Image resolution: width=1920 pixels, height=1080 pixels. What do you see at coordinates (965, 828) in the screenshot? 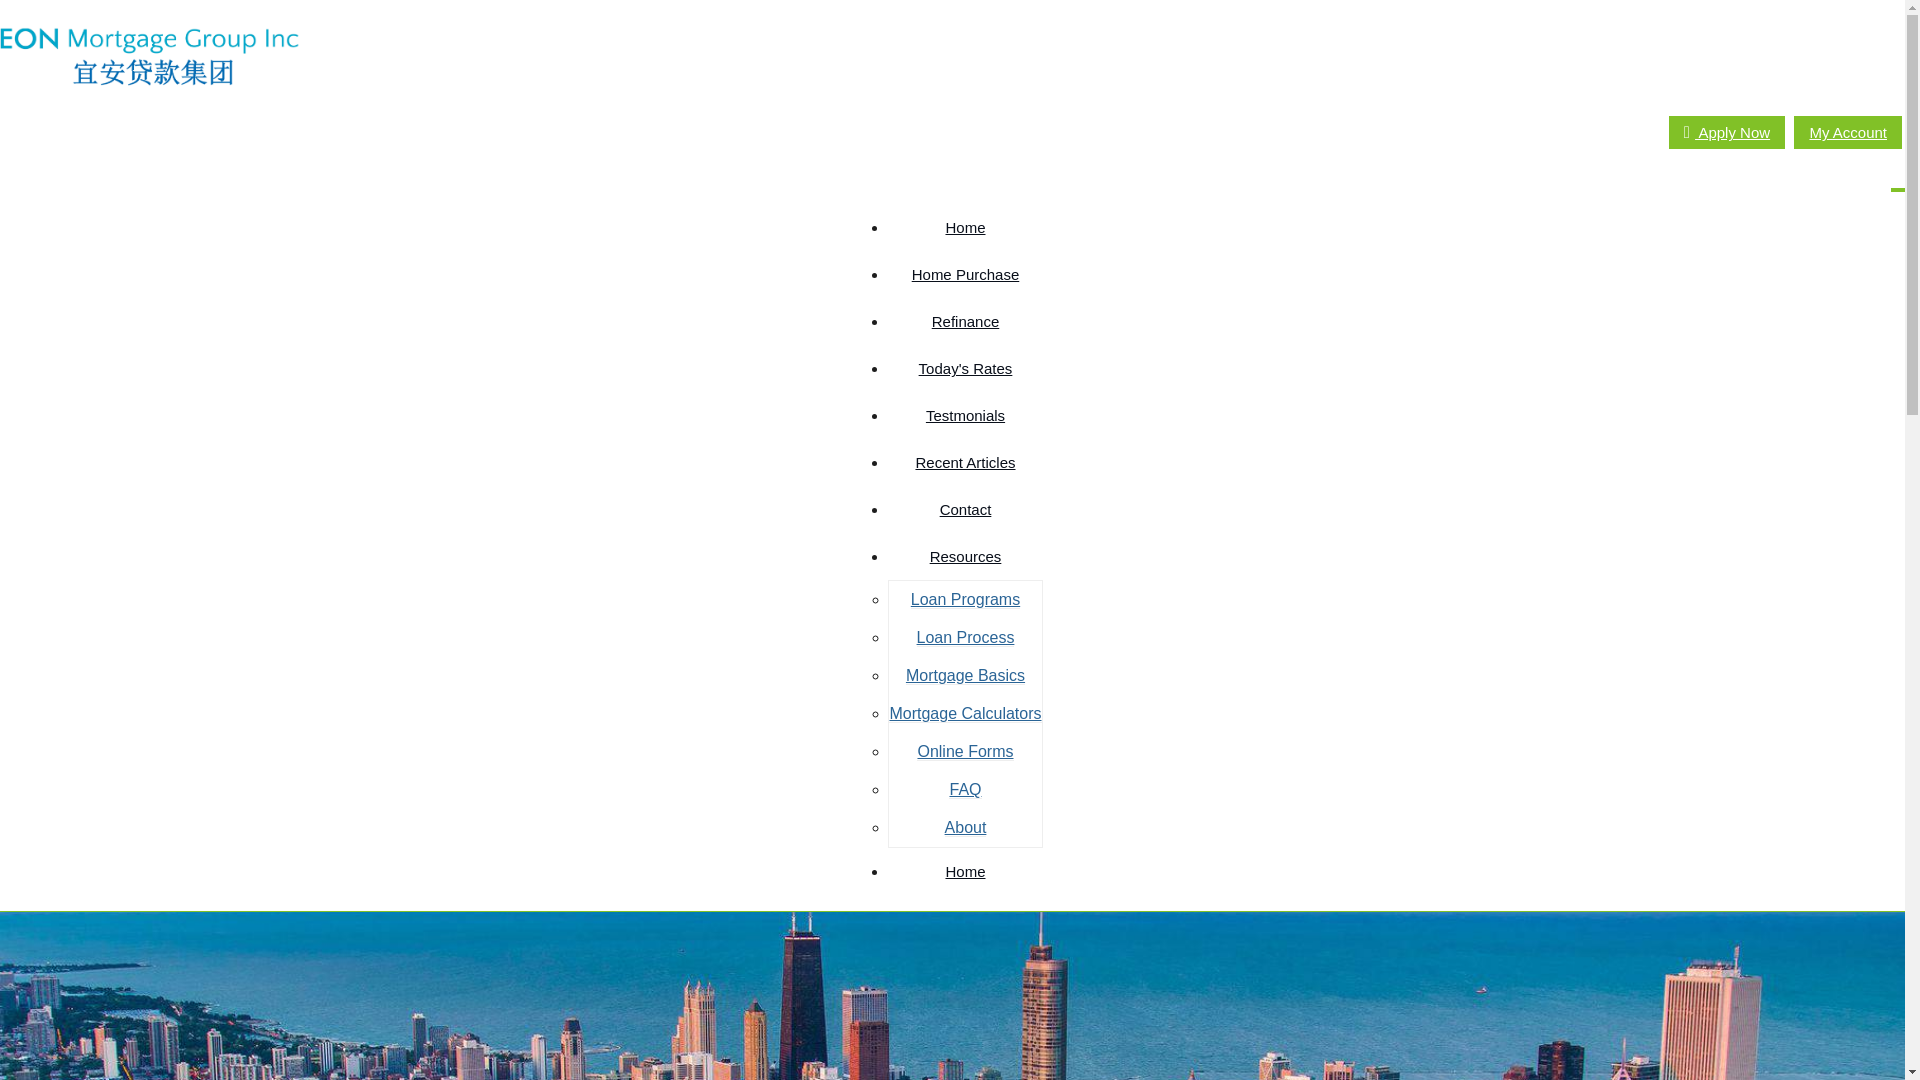
I see `About` at bounding box center [965, 828].